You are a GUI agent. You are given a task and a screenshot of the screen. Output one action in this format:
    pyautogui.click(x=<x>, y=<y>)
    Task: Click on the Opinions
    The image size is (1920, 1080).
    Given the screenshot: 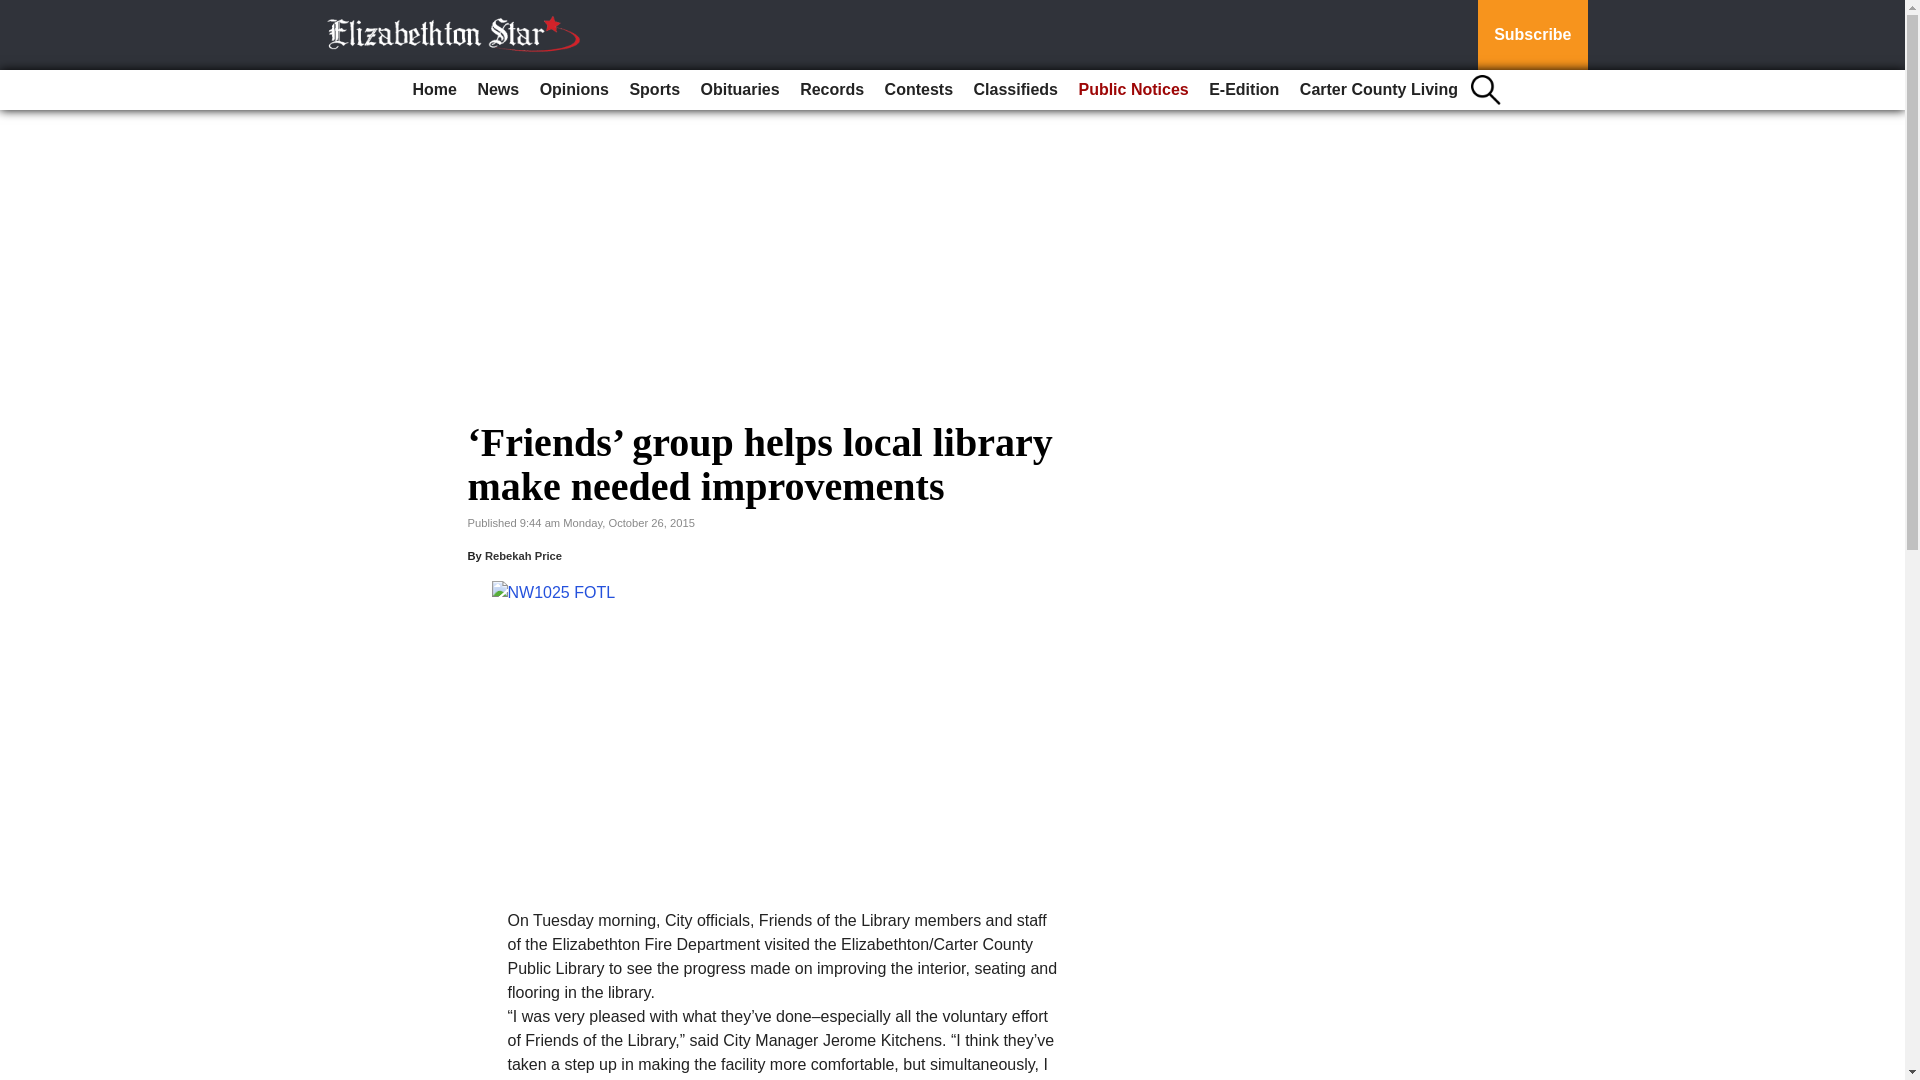 What is the action you would take?
    pyautogui.click(x=574, y=90)
    